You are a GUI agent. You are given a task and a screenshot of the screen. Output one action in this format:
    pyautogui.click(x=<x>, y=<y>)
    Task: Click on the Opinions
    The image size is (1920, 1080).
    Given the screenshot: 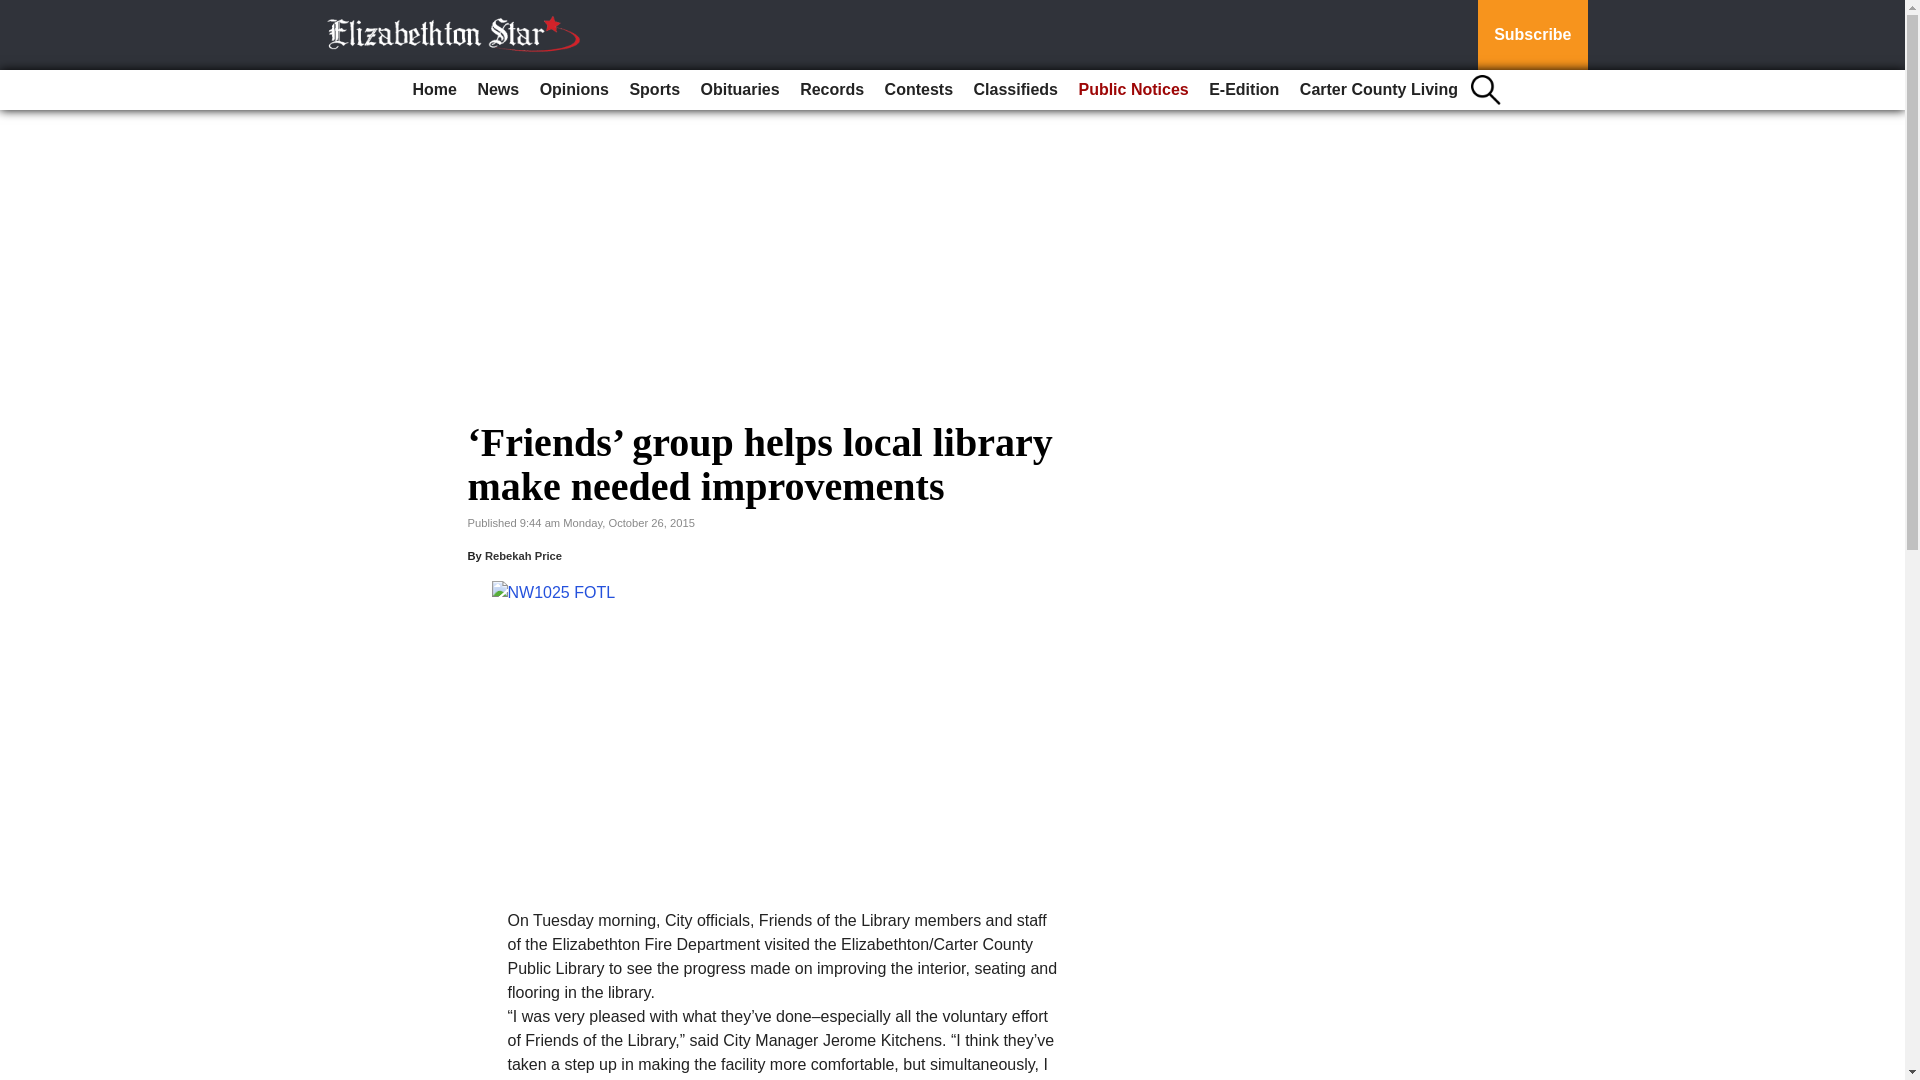 What is the action you would take?
    pyautogui.click(x=574, y=90)
    